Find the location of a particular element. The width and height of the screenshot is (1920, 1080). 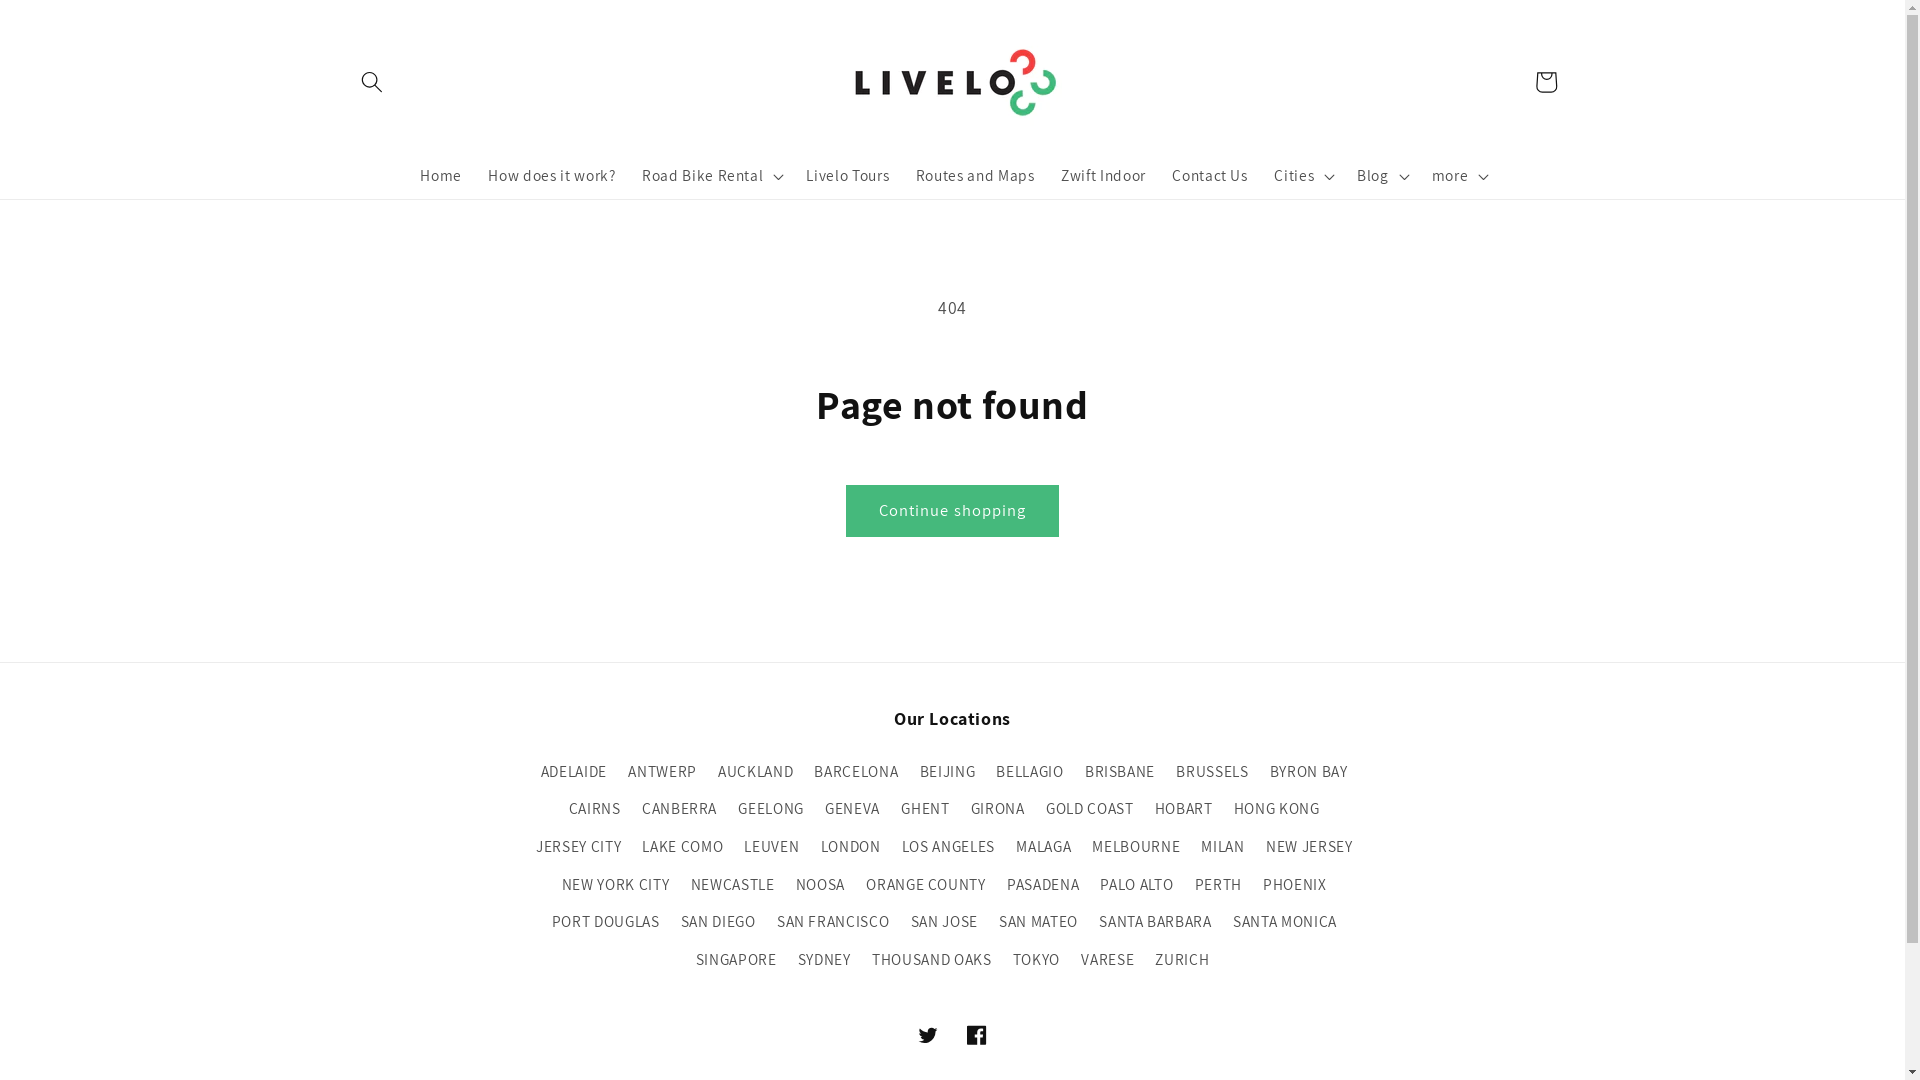

BEIJING is located at coordinates (948, 771).